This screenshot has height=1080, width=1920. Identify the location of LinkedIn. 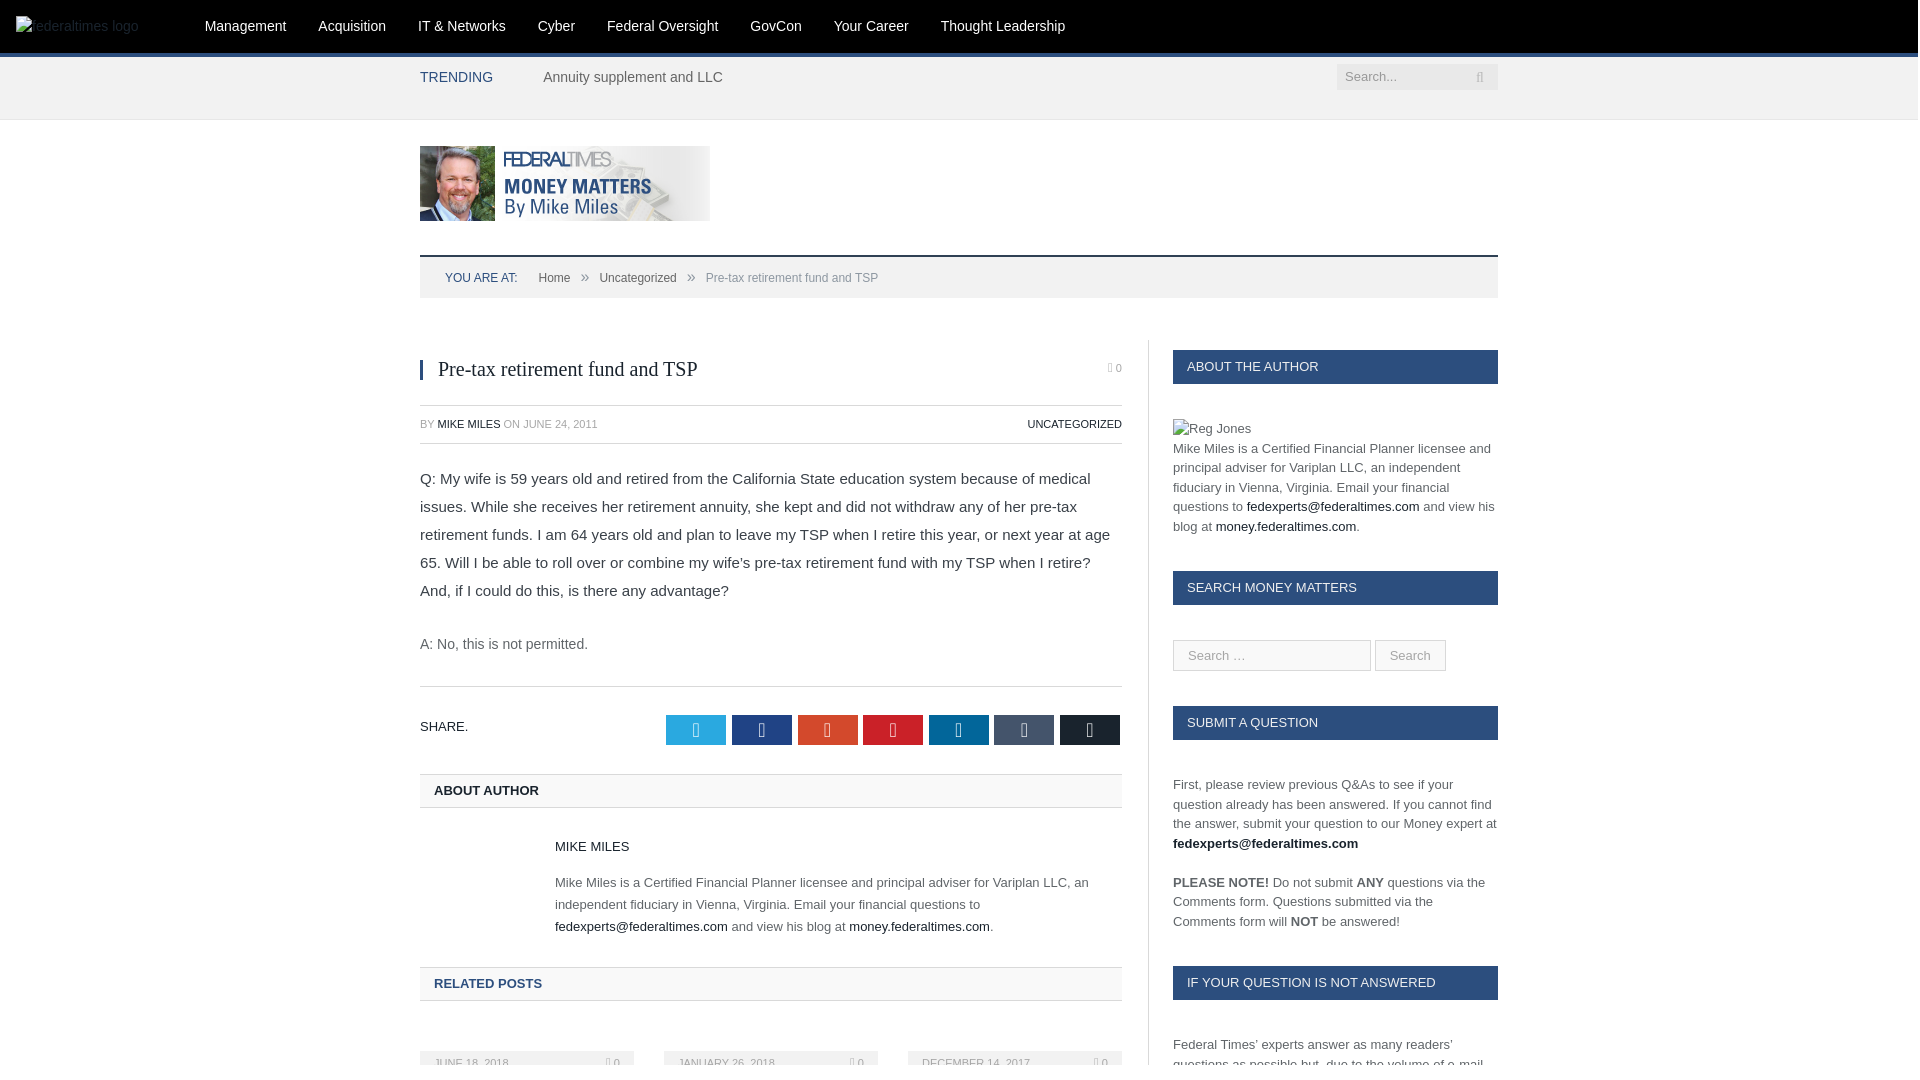
(958, 730).